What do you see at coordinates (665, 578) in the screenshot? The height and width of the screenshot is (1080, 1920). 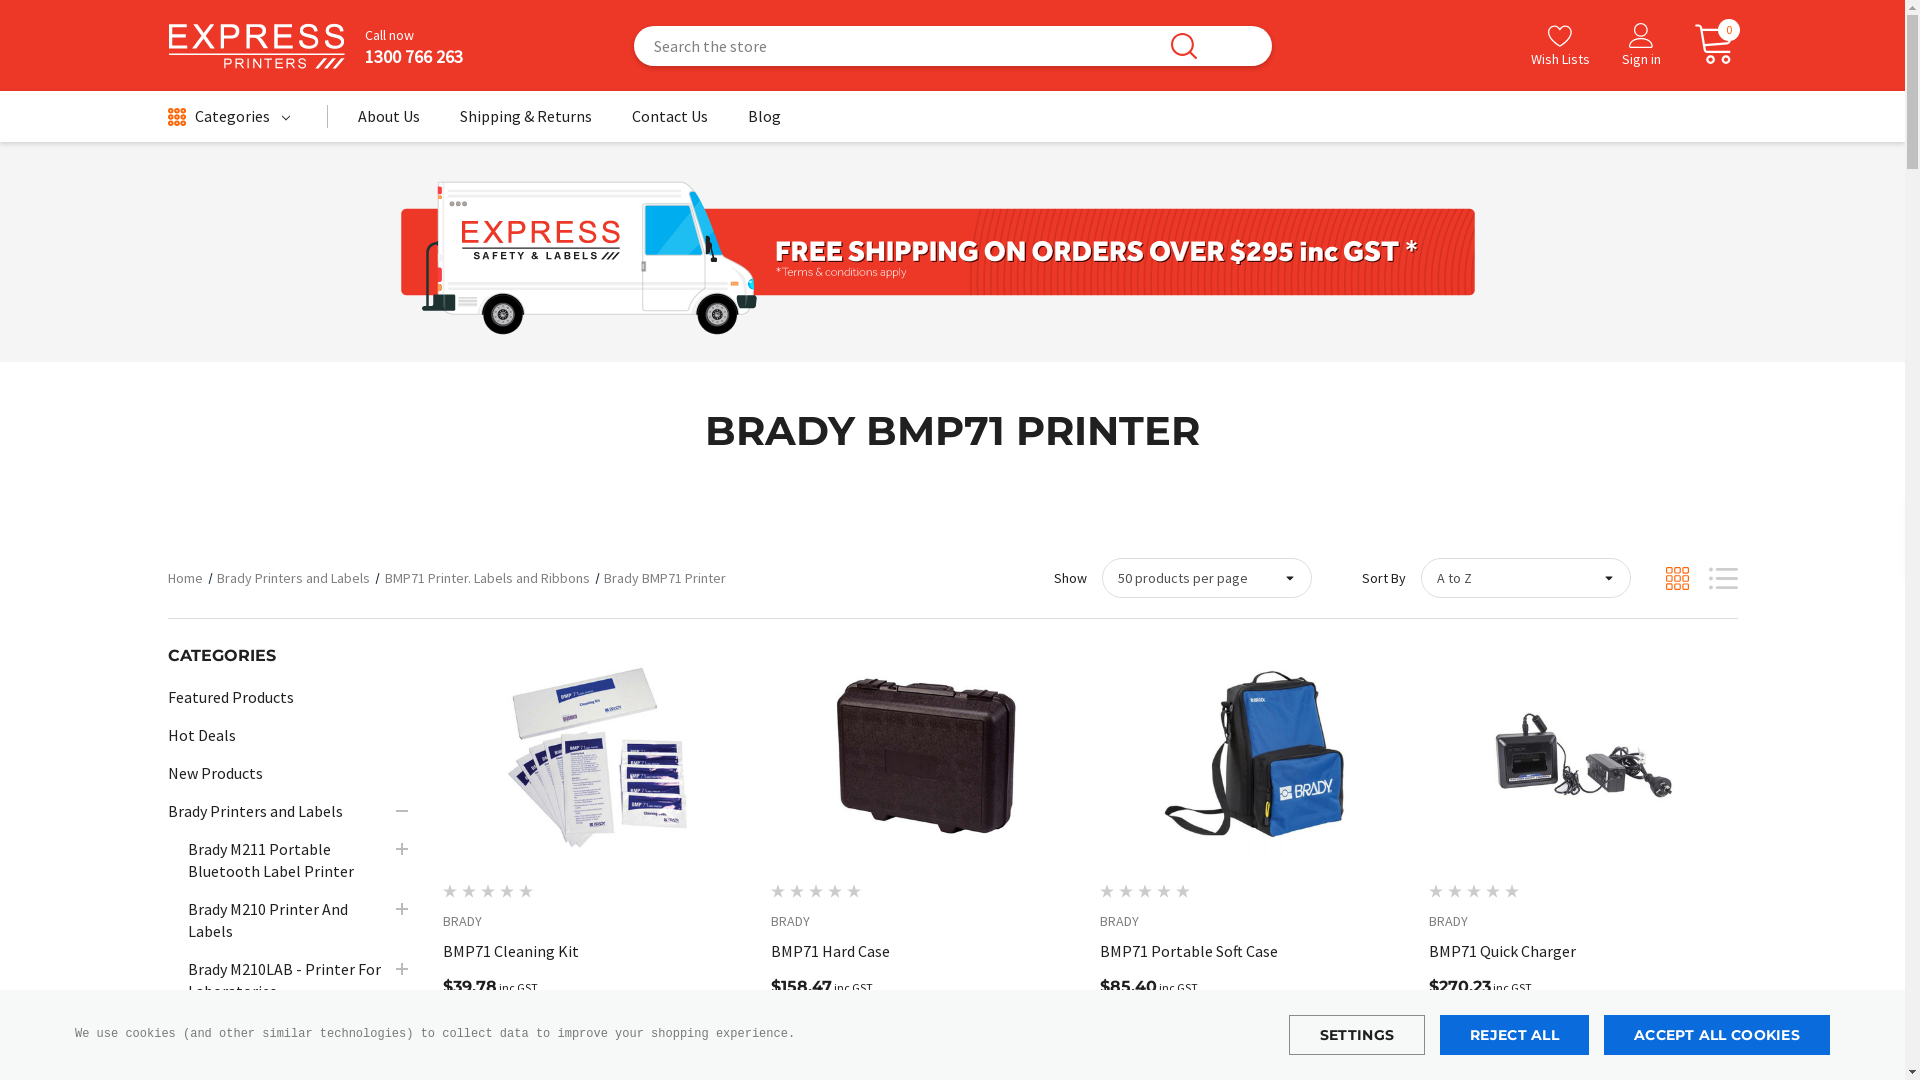 I see `Brady BMP71 Printer` at bounding box center [665, 578].